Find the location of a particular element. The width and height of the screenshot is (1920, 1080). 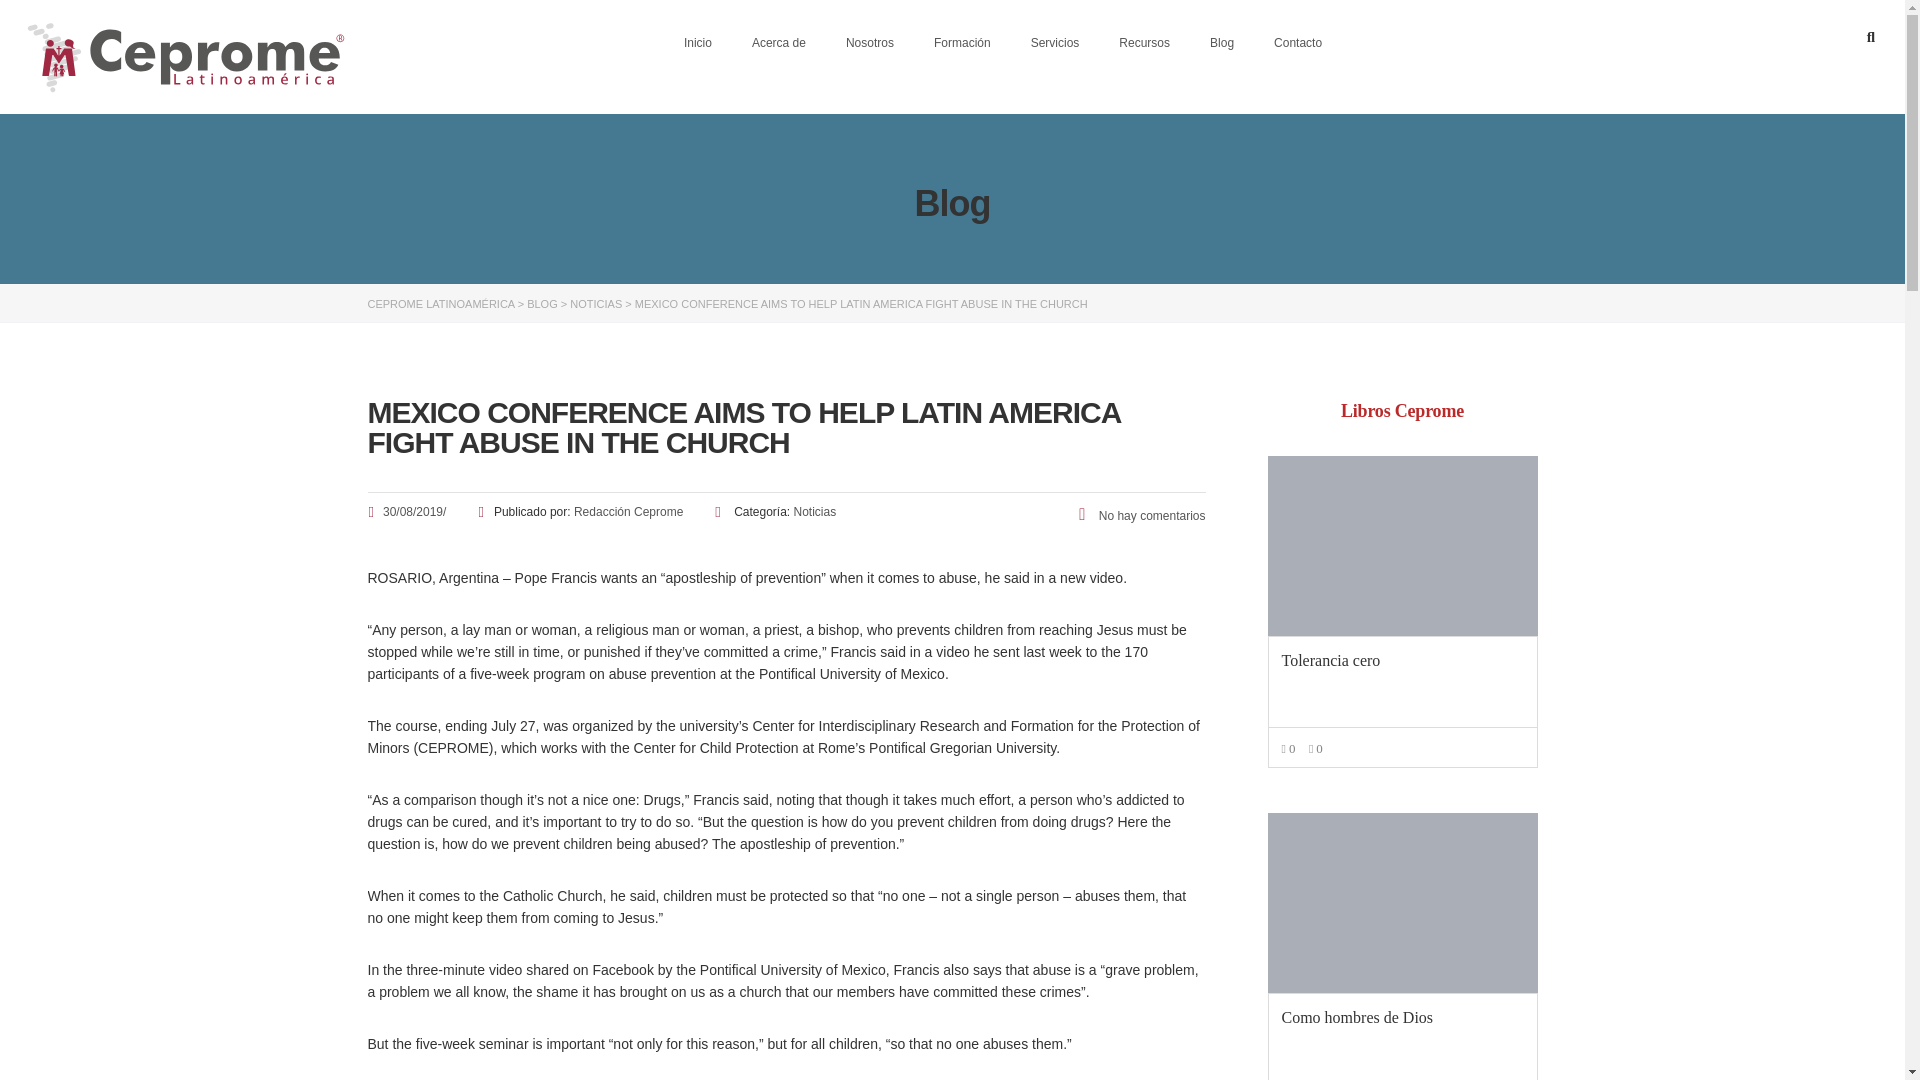

Acerca de is located at coordinates (778, 42).